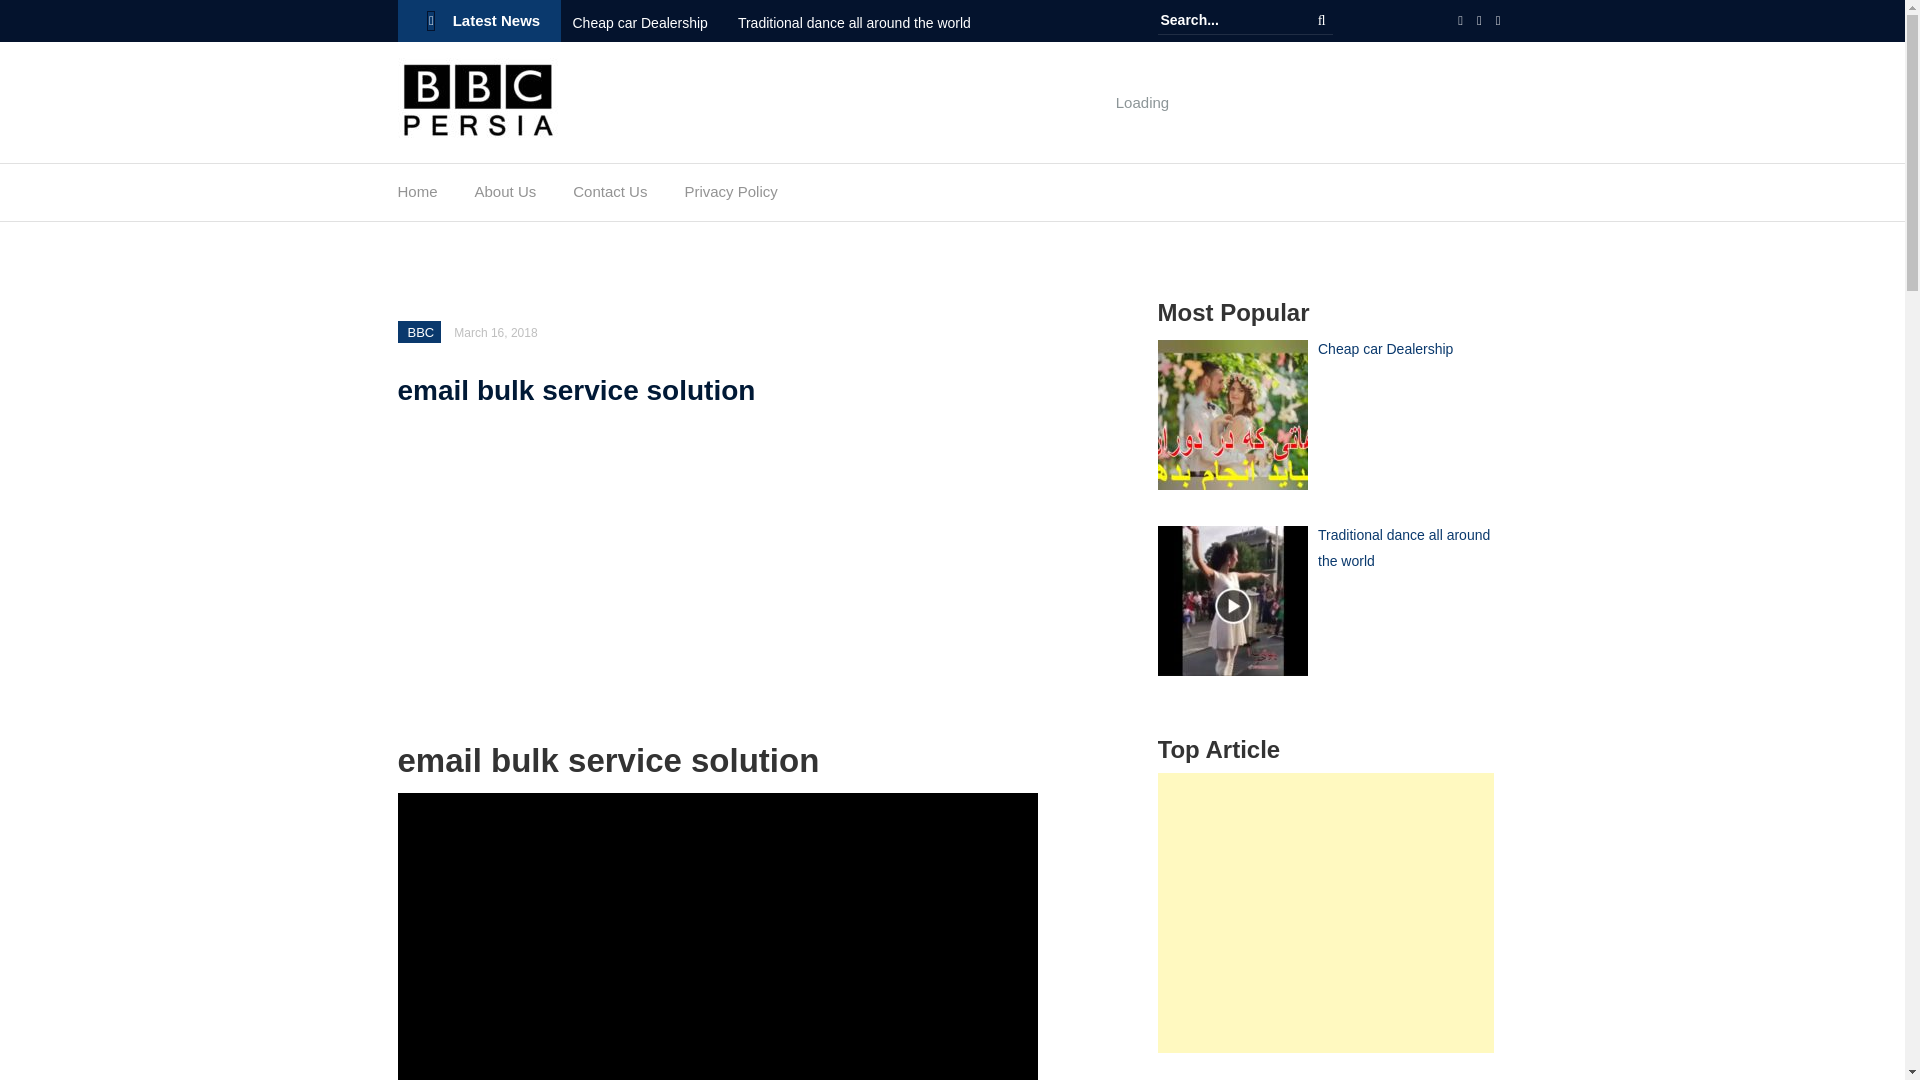 Image resolution: width=1920 pixels, height=1080 pixels. I want to click on Search  , so click(1322, 20).